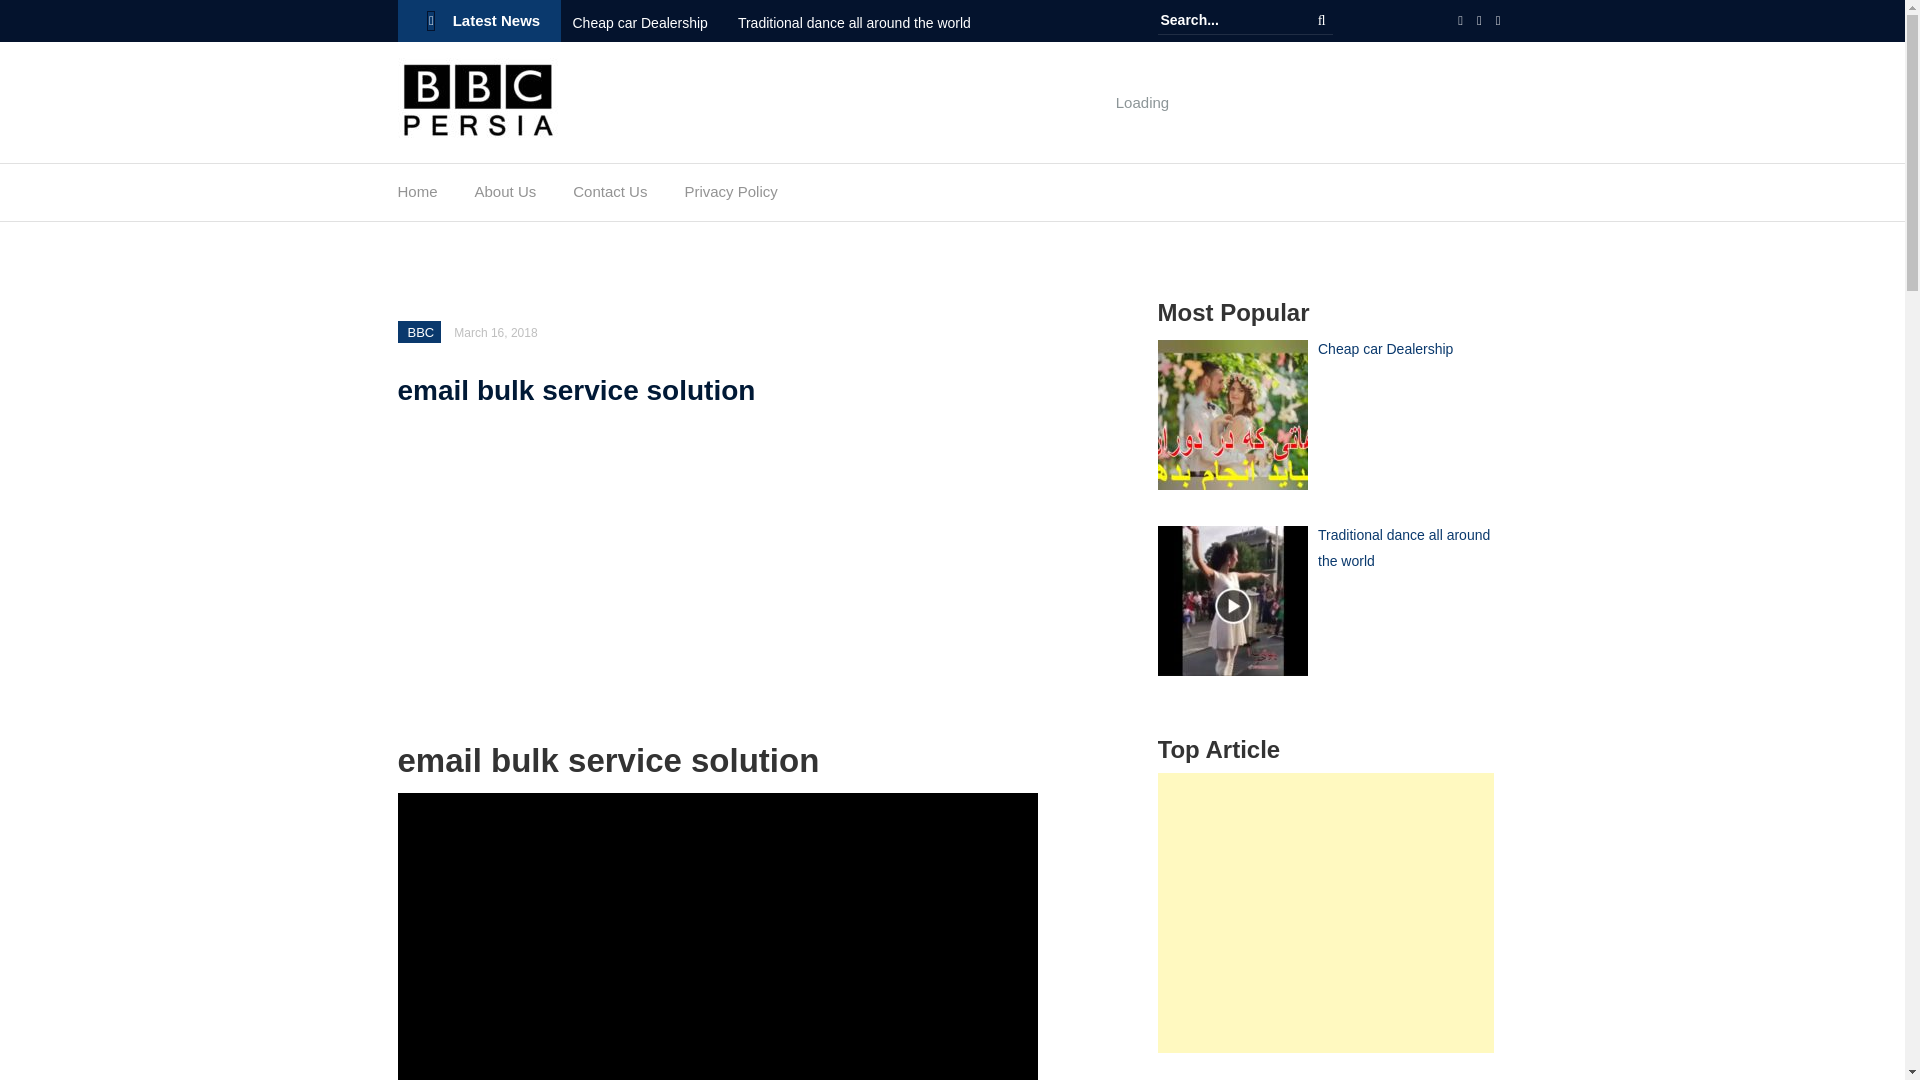 Image resolution: width=1920 pixels, height=1080 pixels. I want to click on Search  , so click(1322, 20).